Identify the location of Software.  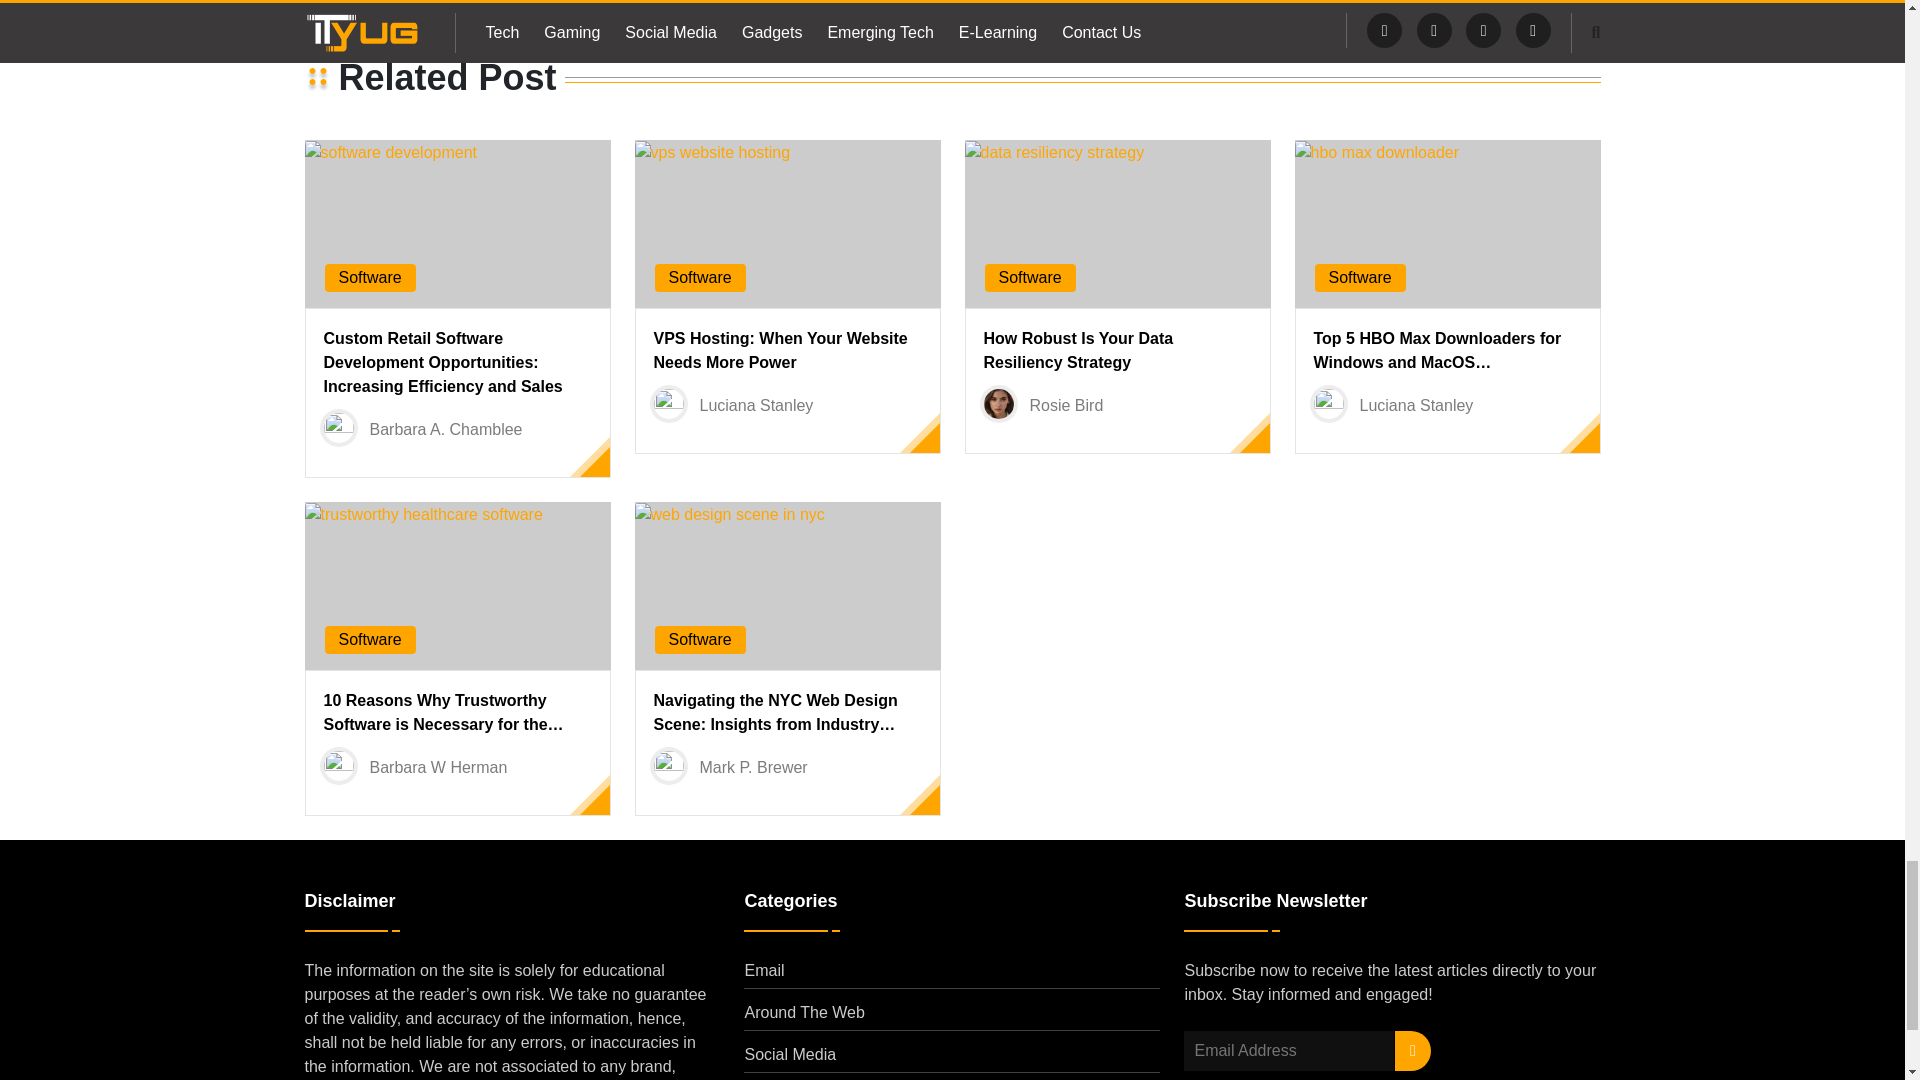
(369, 277).